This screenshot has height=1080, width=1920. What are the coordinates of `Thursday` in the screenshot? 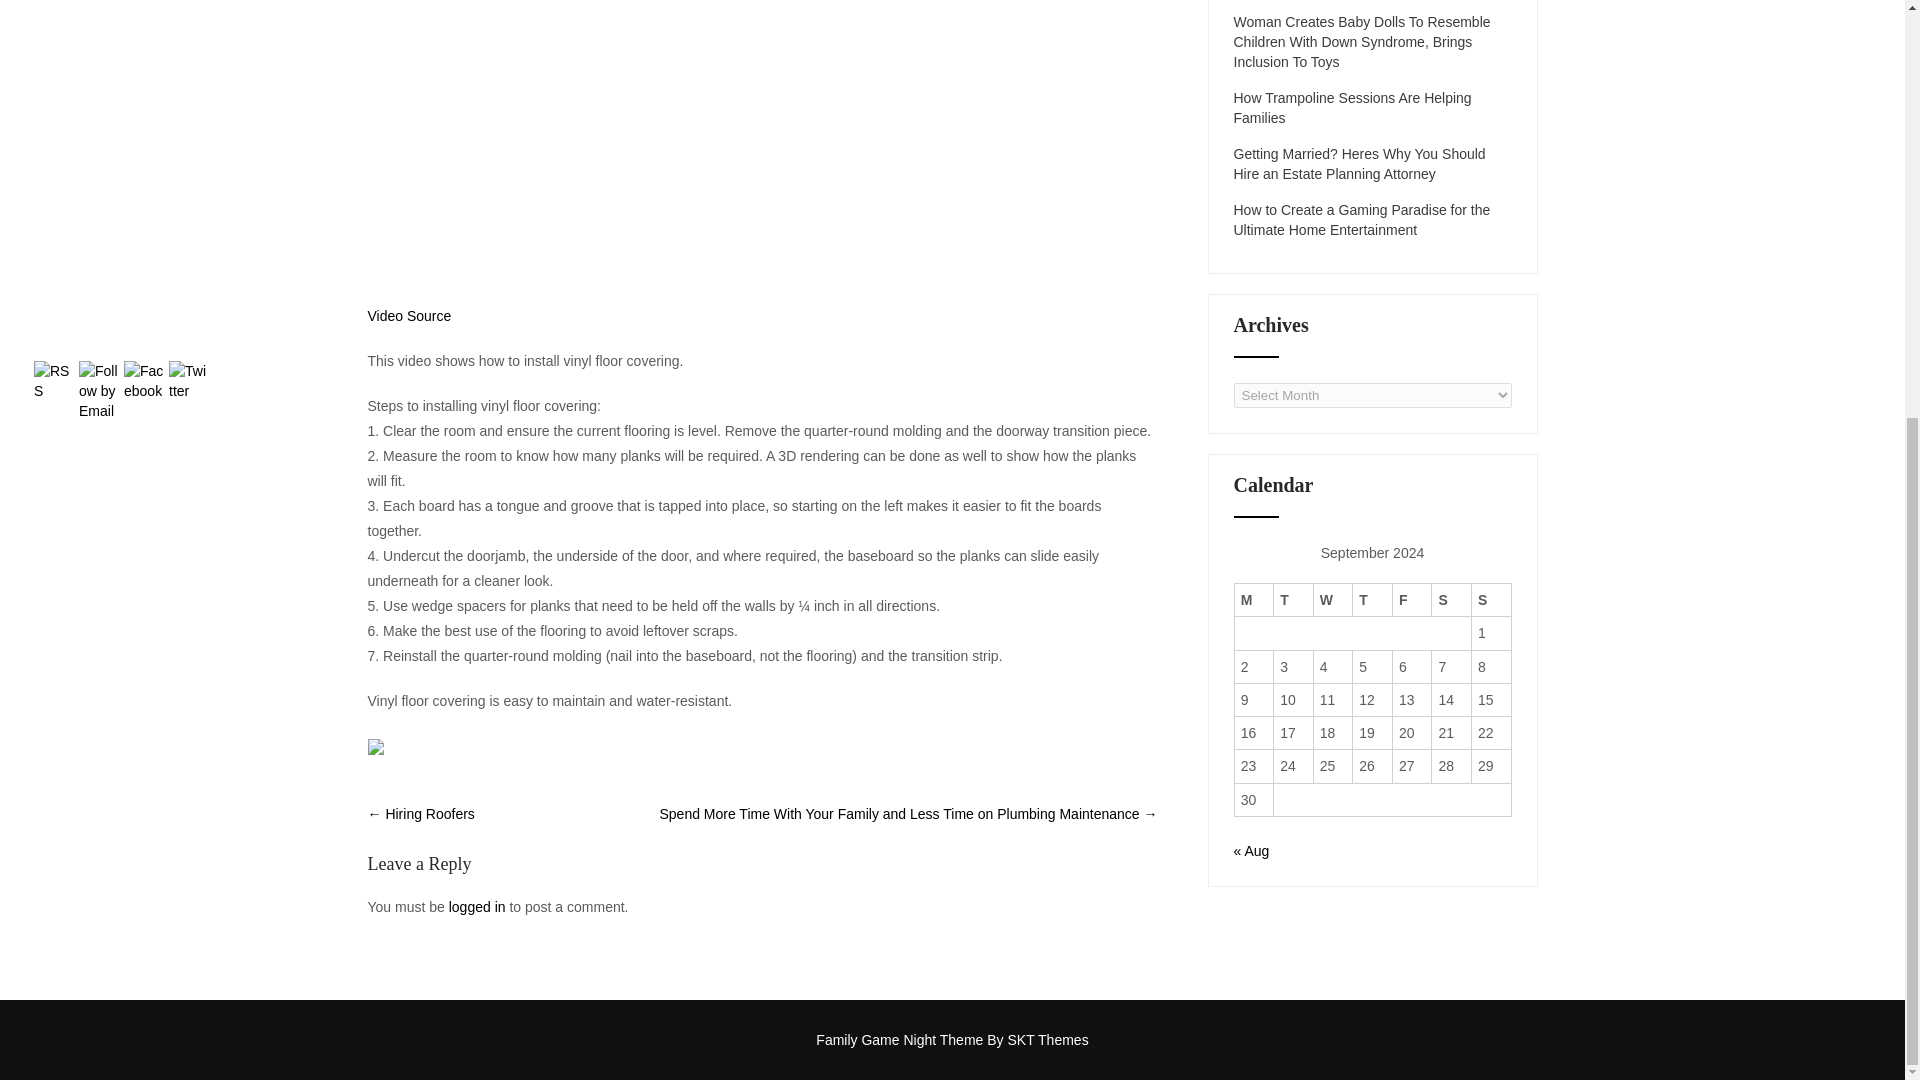 It's located at (1373, 600).